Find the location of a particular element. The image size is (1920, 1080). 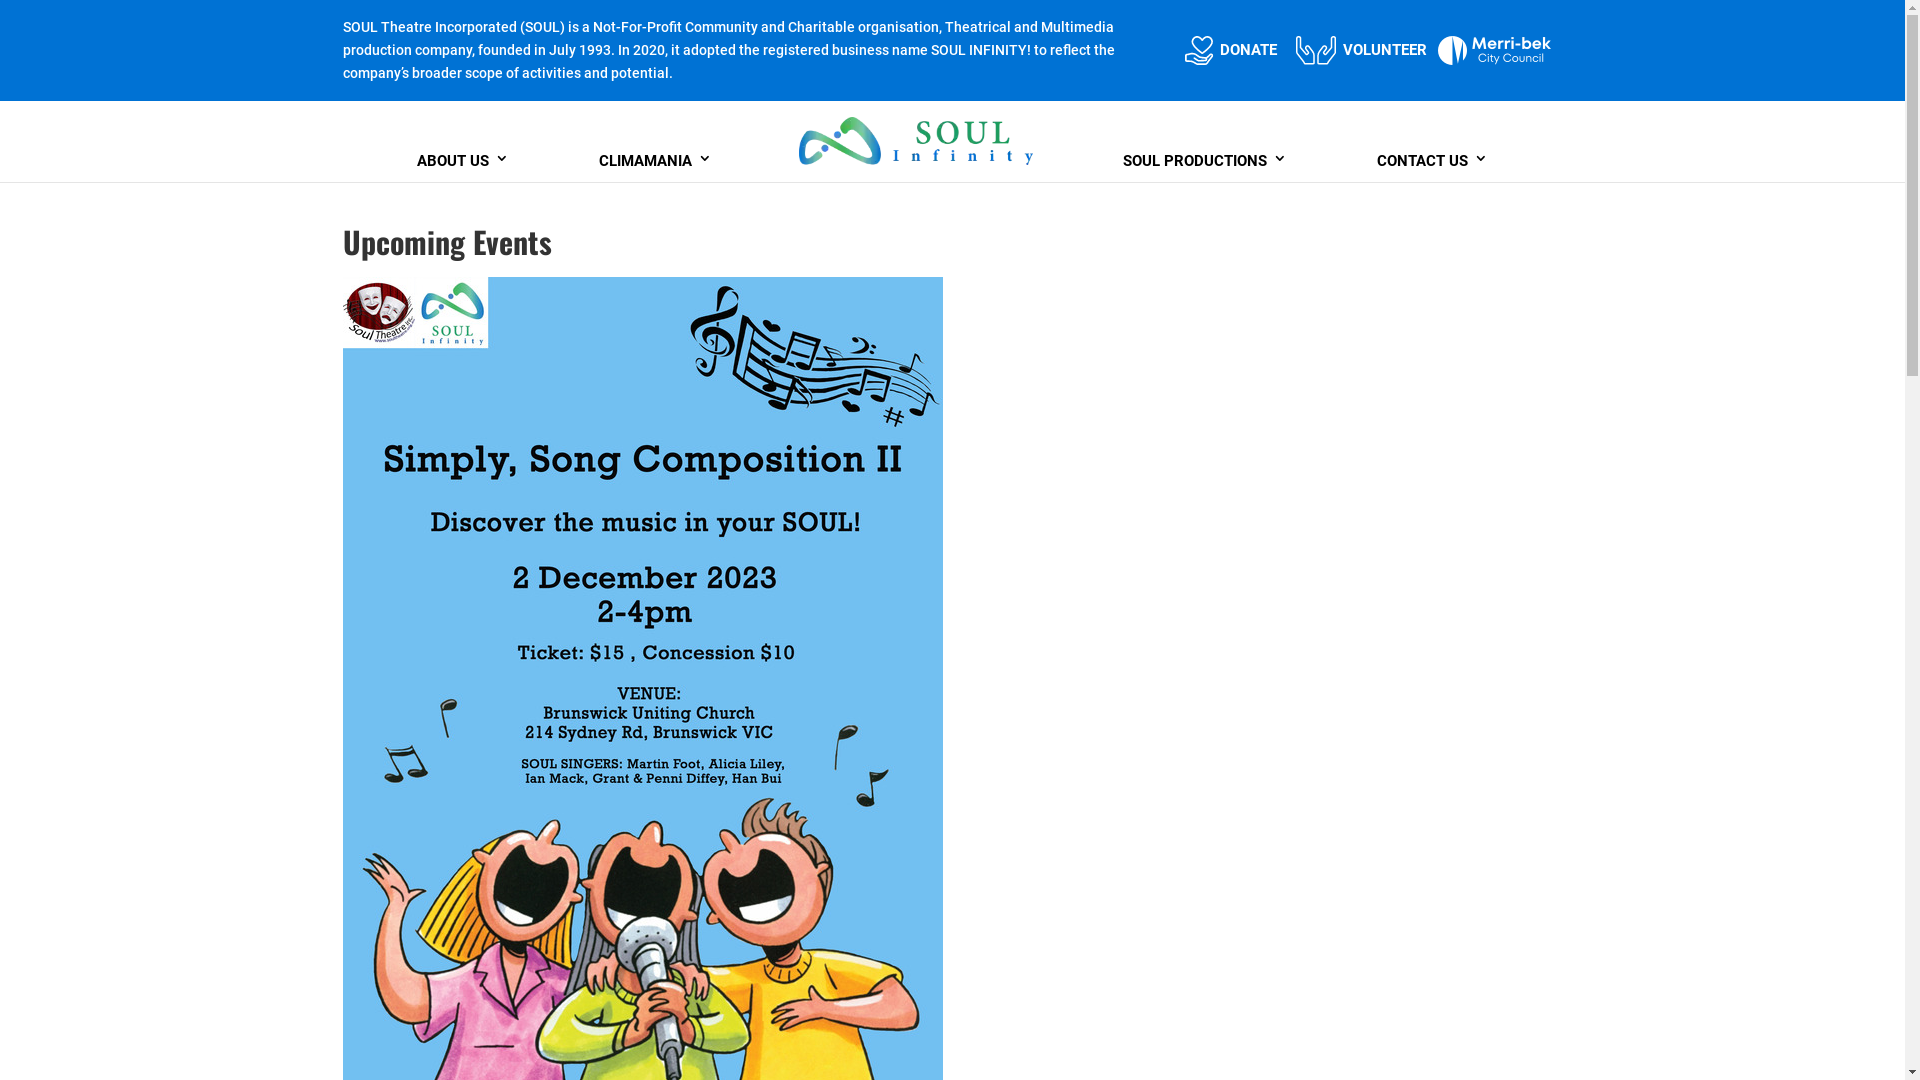

VOLUNTEER is located at coordinates (1385, 50).